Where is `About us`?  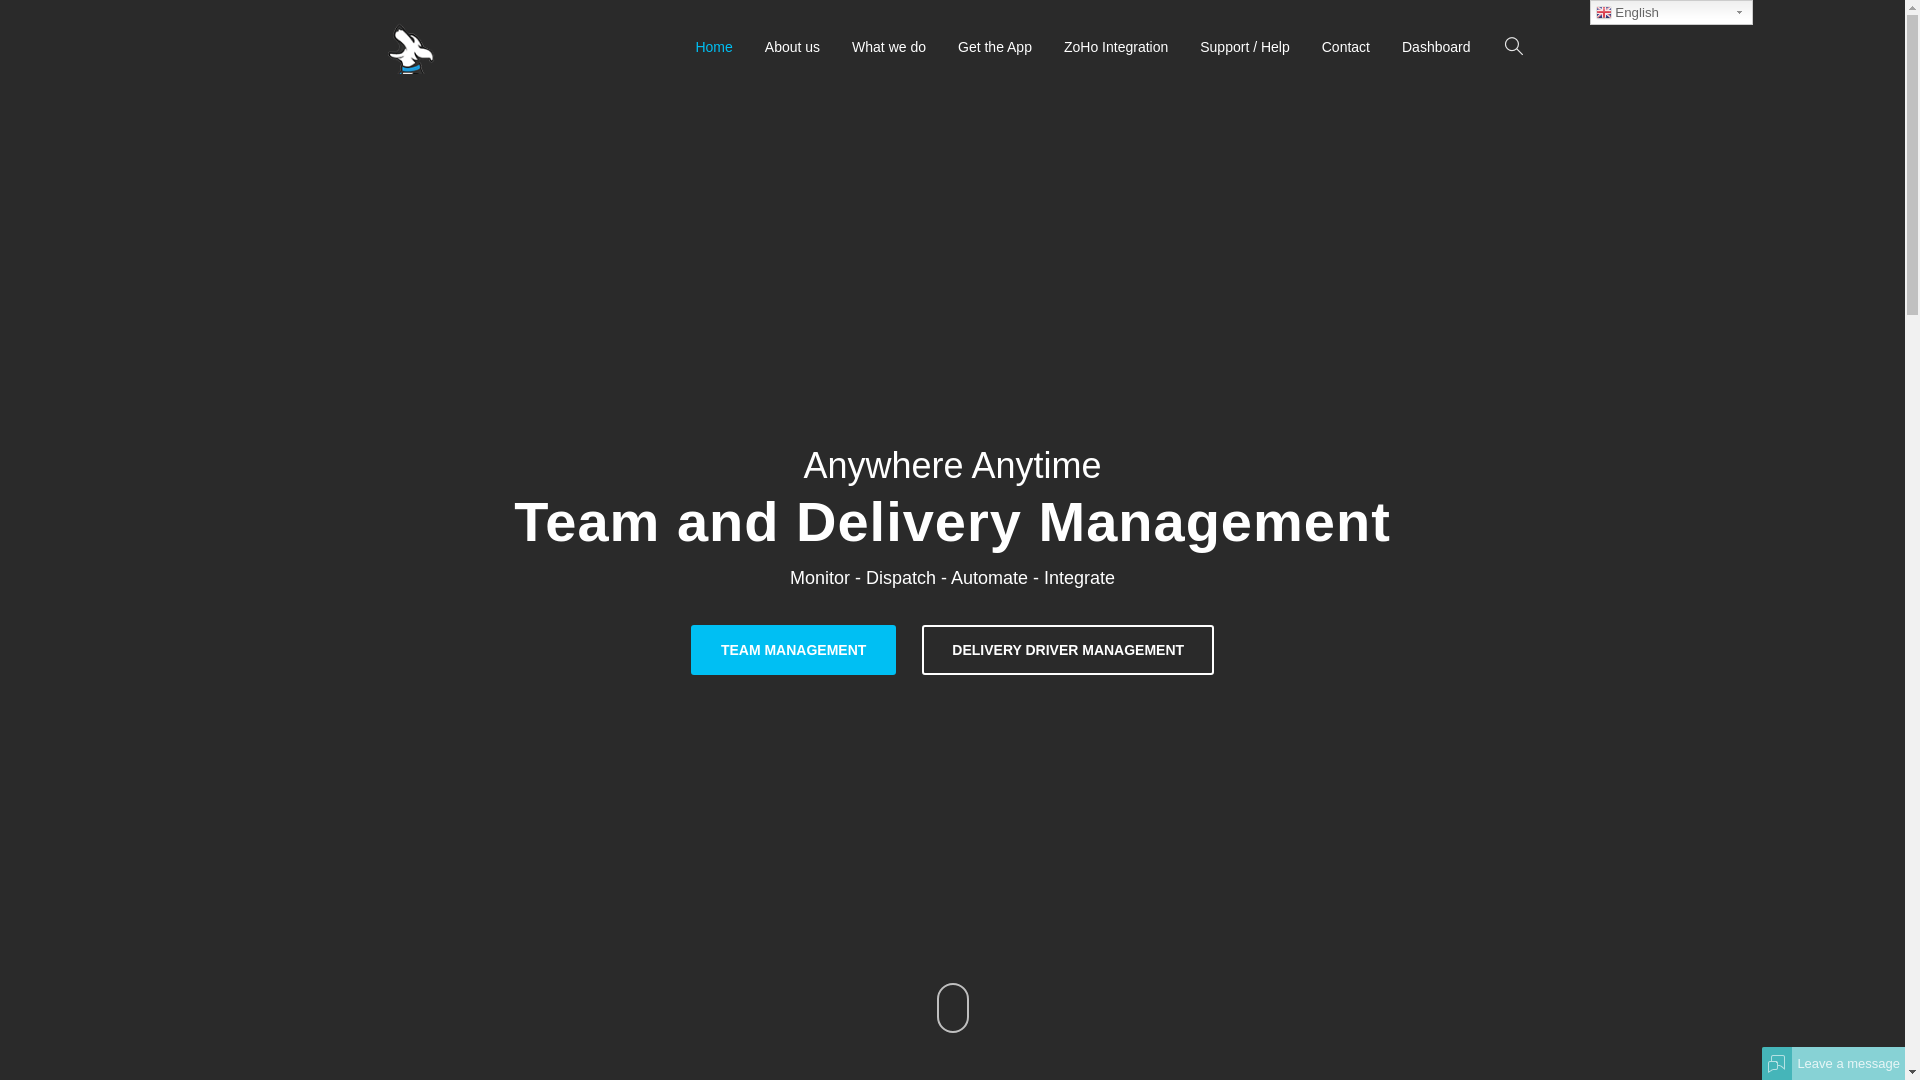
About us is located at coordinates (792, 47).